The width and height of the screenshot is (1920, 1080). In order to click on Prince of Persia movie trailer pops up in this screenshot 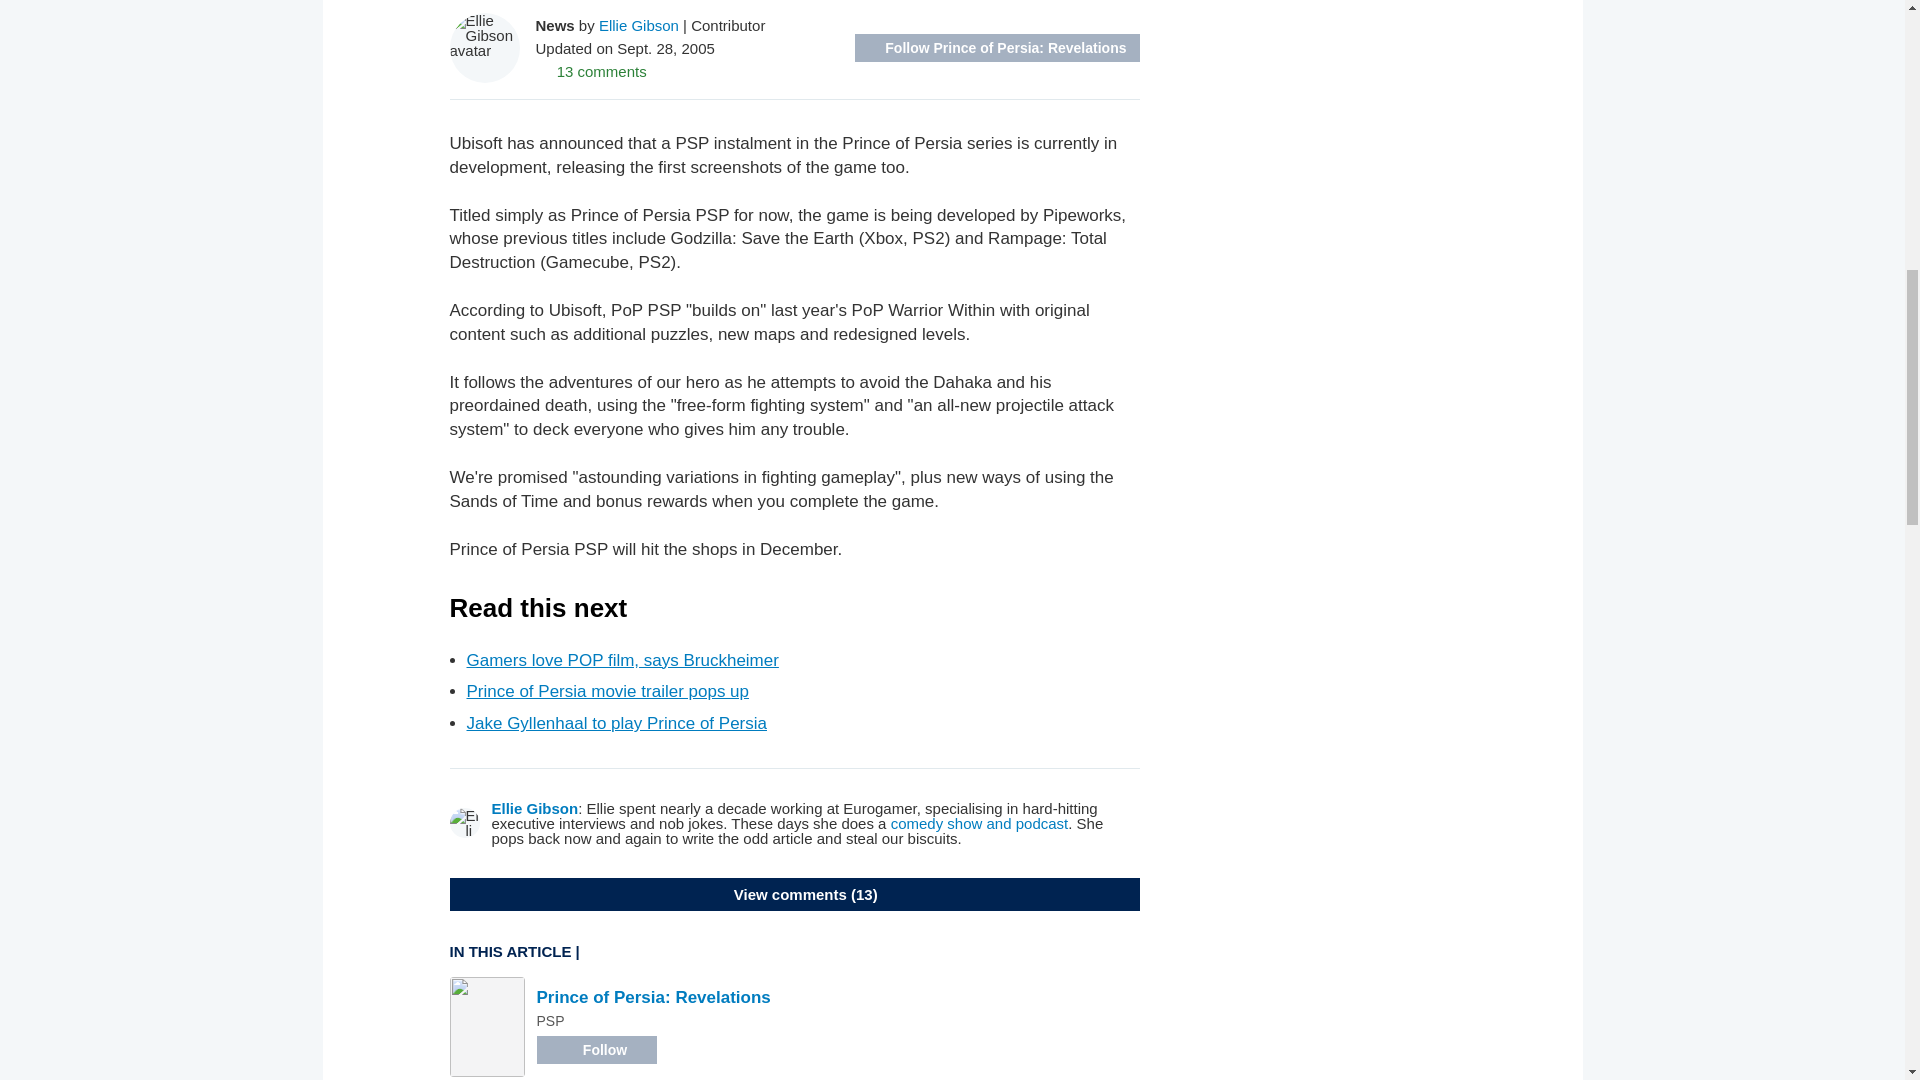, I will do `click(607, 690)`.